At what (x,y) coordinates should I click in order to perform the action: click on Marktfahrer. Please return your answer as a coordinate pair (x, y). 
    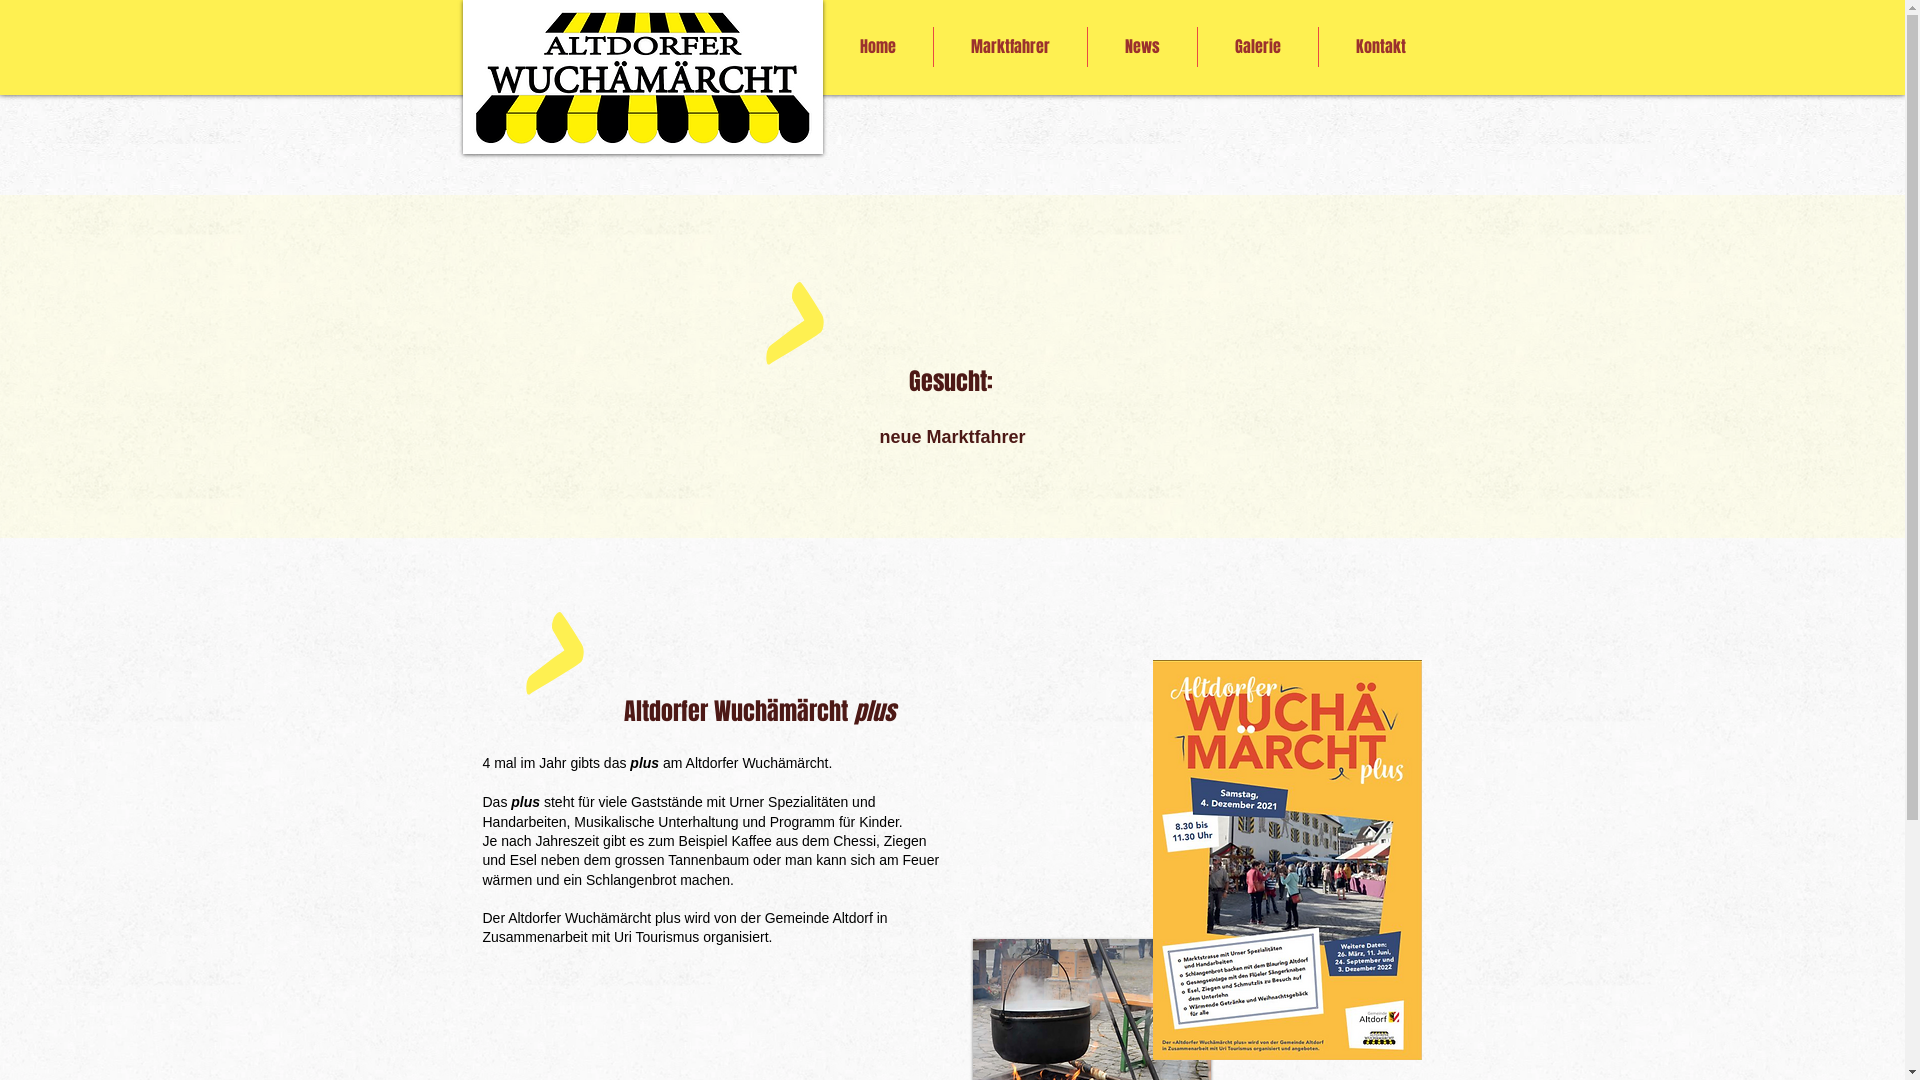
    Looking at the image, I should click on (1010, 47).